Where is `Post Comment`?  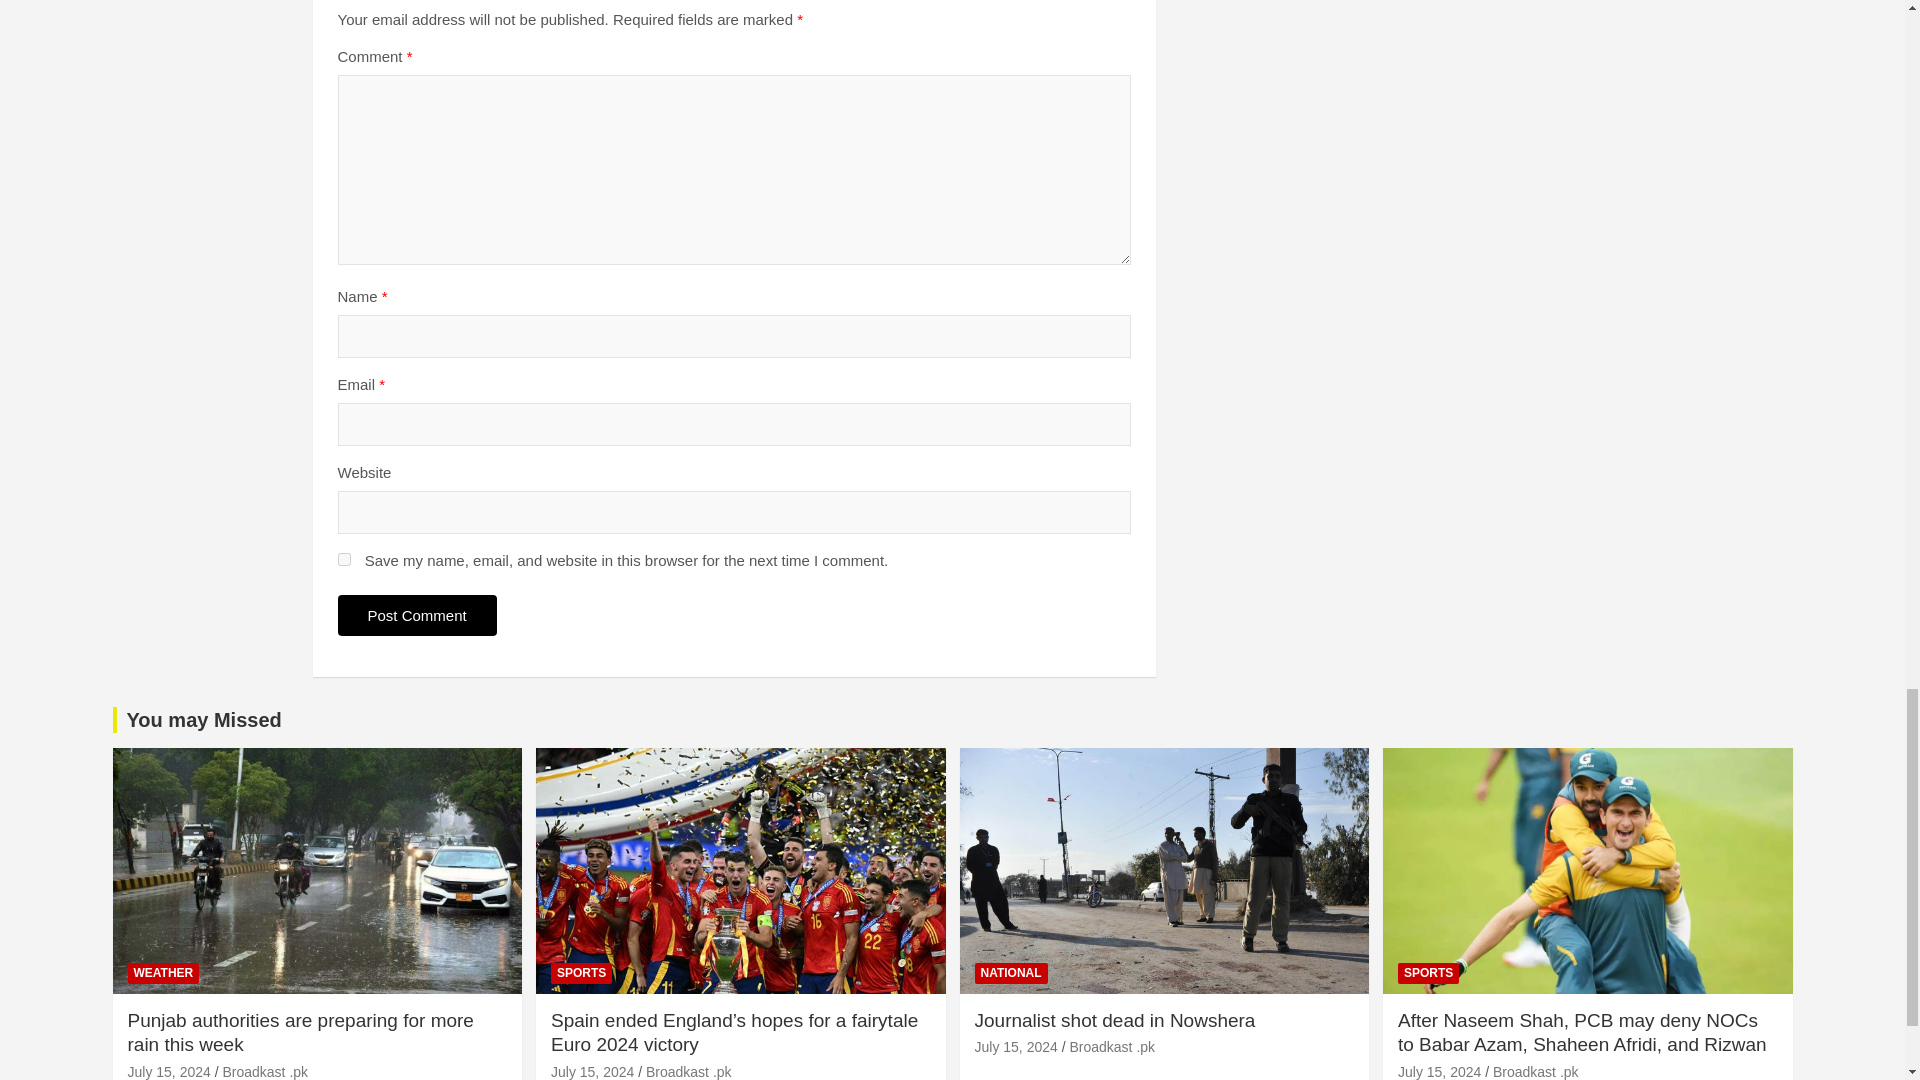 Post Comment is located at coordinates (417, 616).